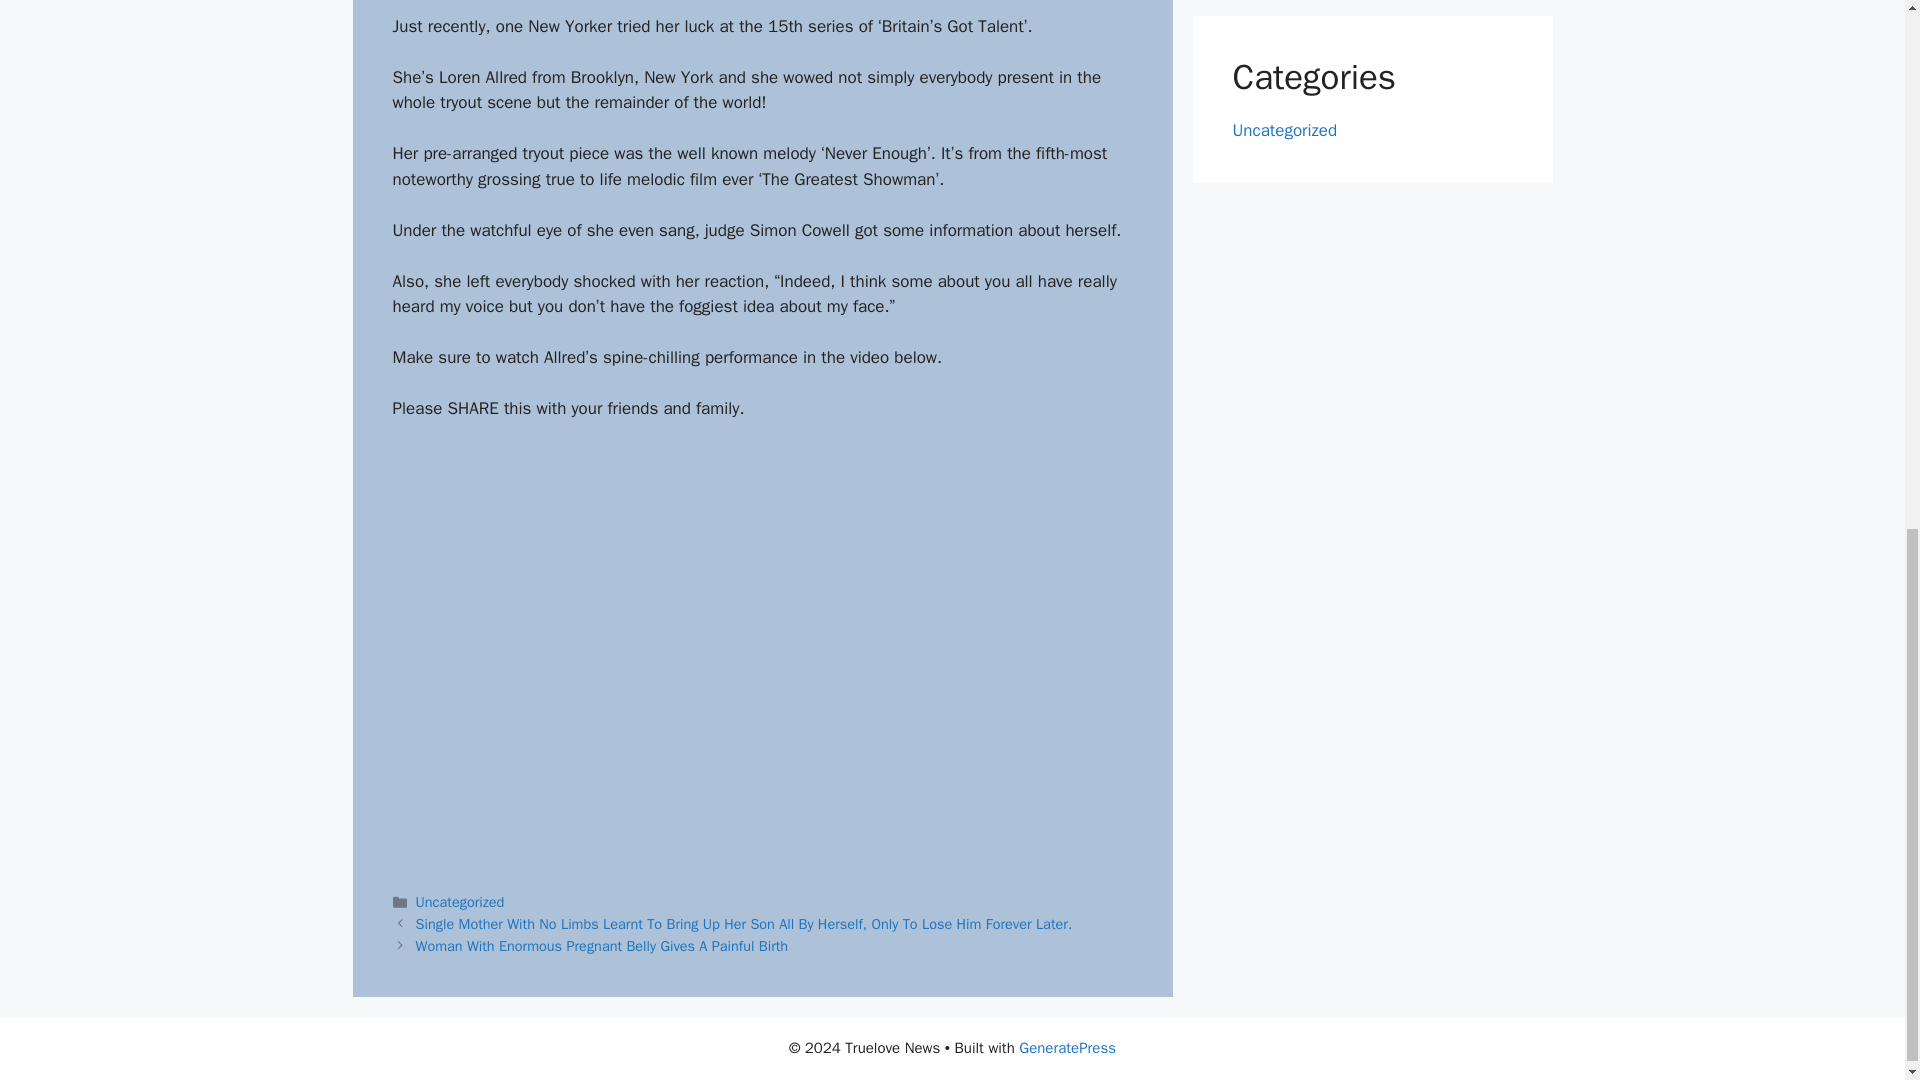  I want to click on Woman With Enormous Pregnant Belly Gives A Painful Birth, so click(602, 946).